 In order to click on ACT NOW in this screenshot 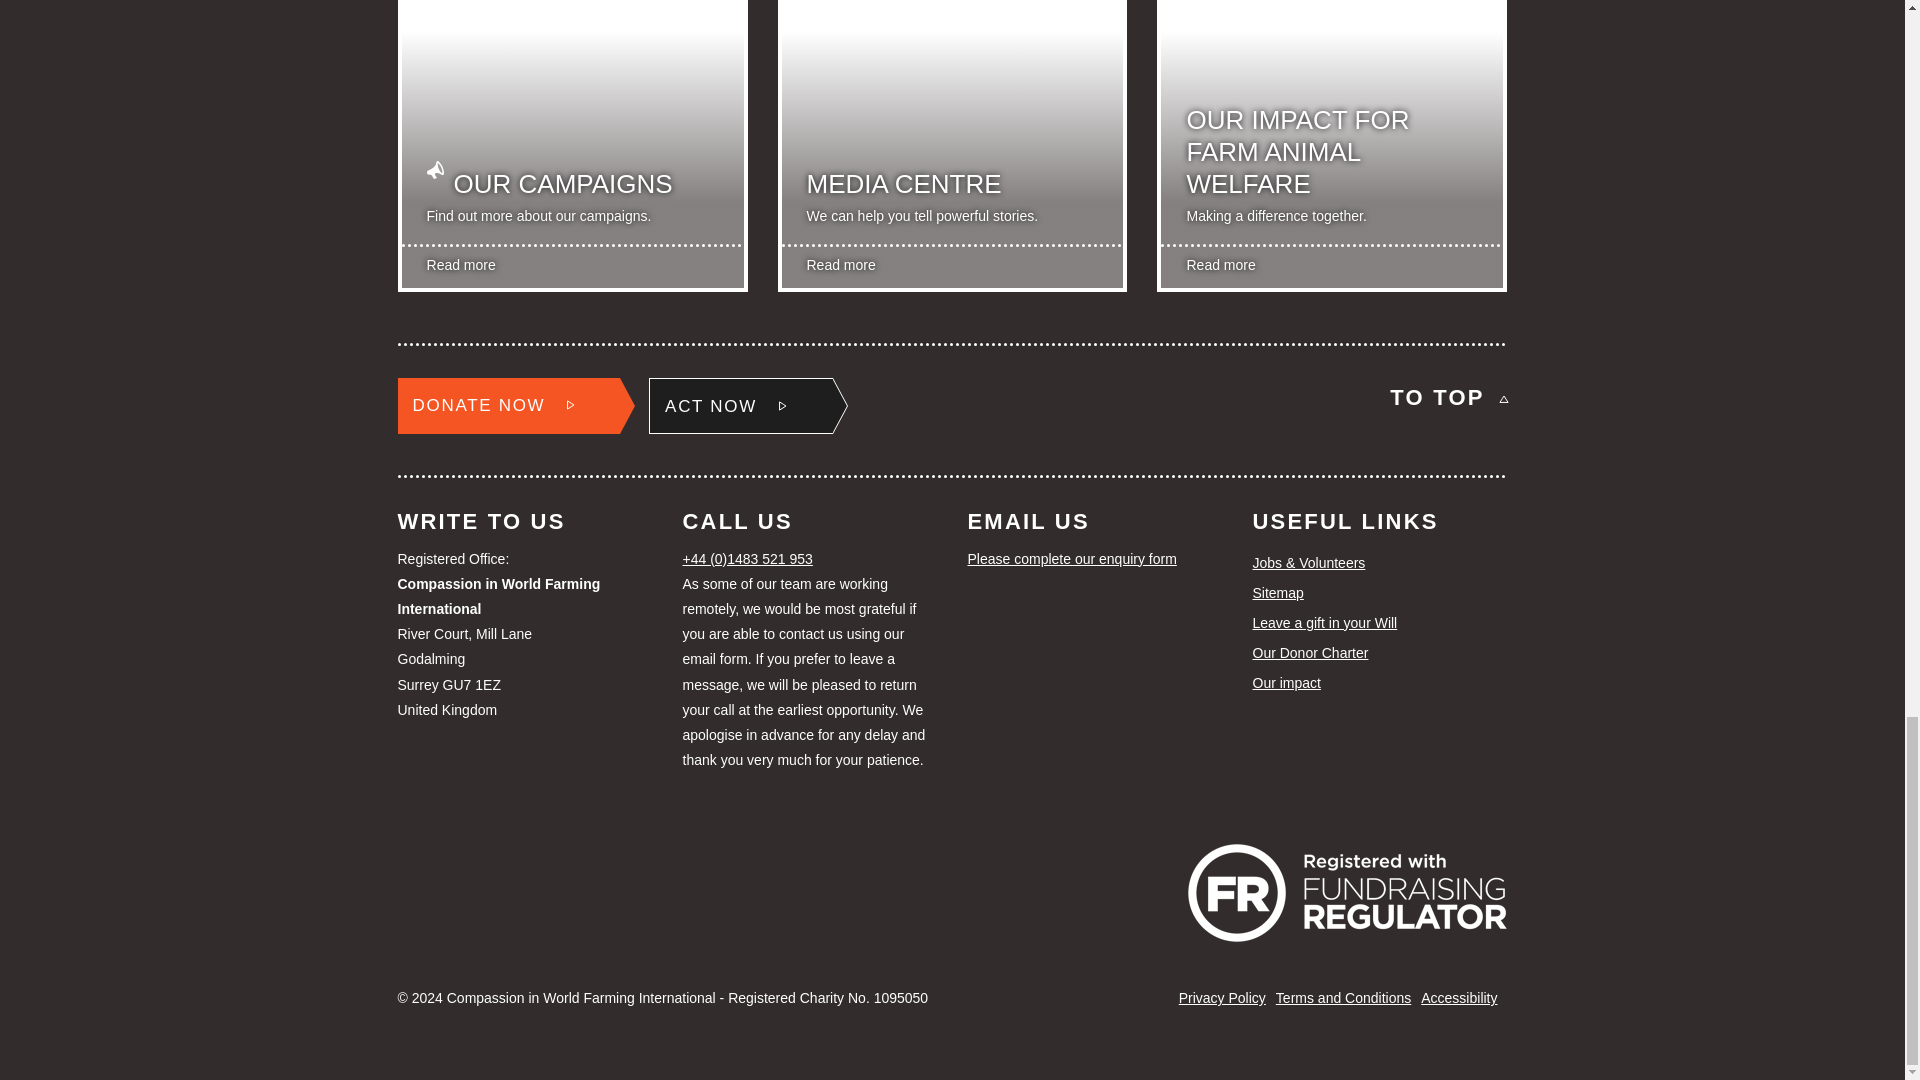, I will do `click(740, 406)`.